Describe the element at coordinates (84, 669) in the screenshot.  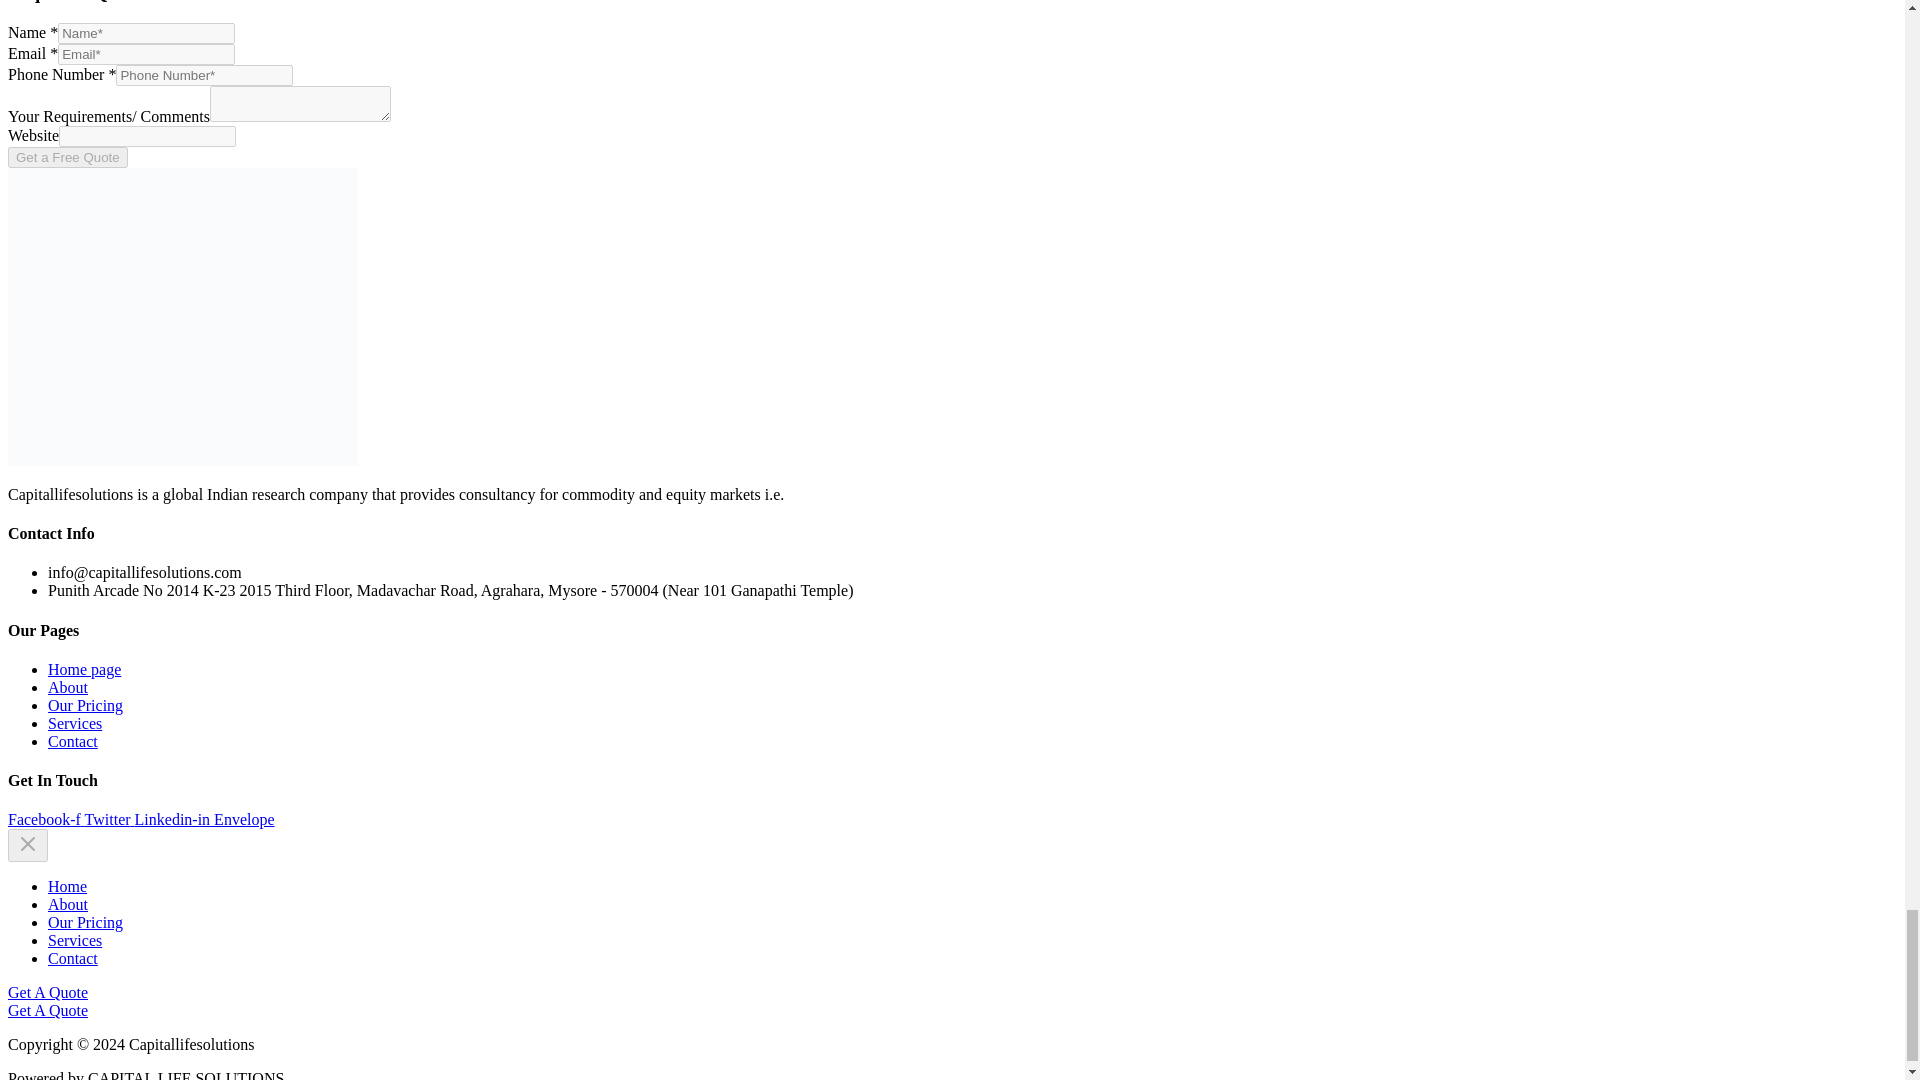
I see `Home page` at that location.